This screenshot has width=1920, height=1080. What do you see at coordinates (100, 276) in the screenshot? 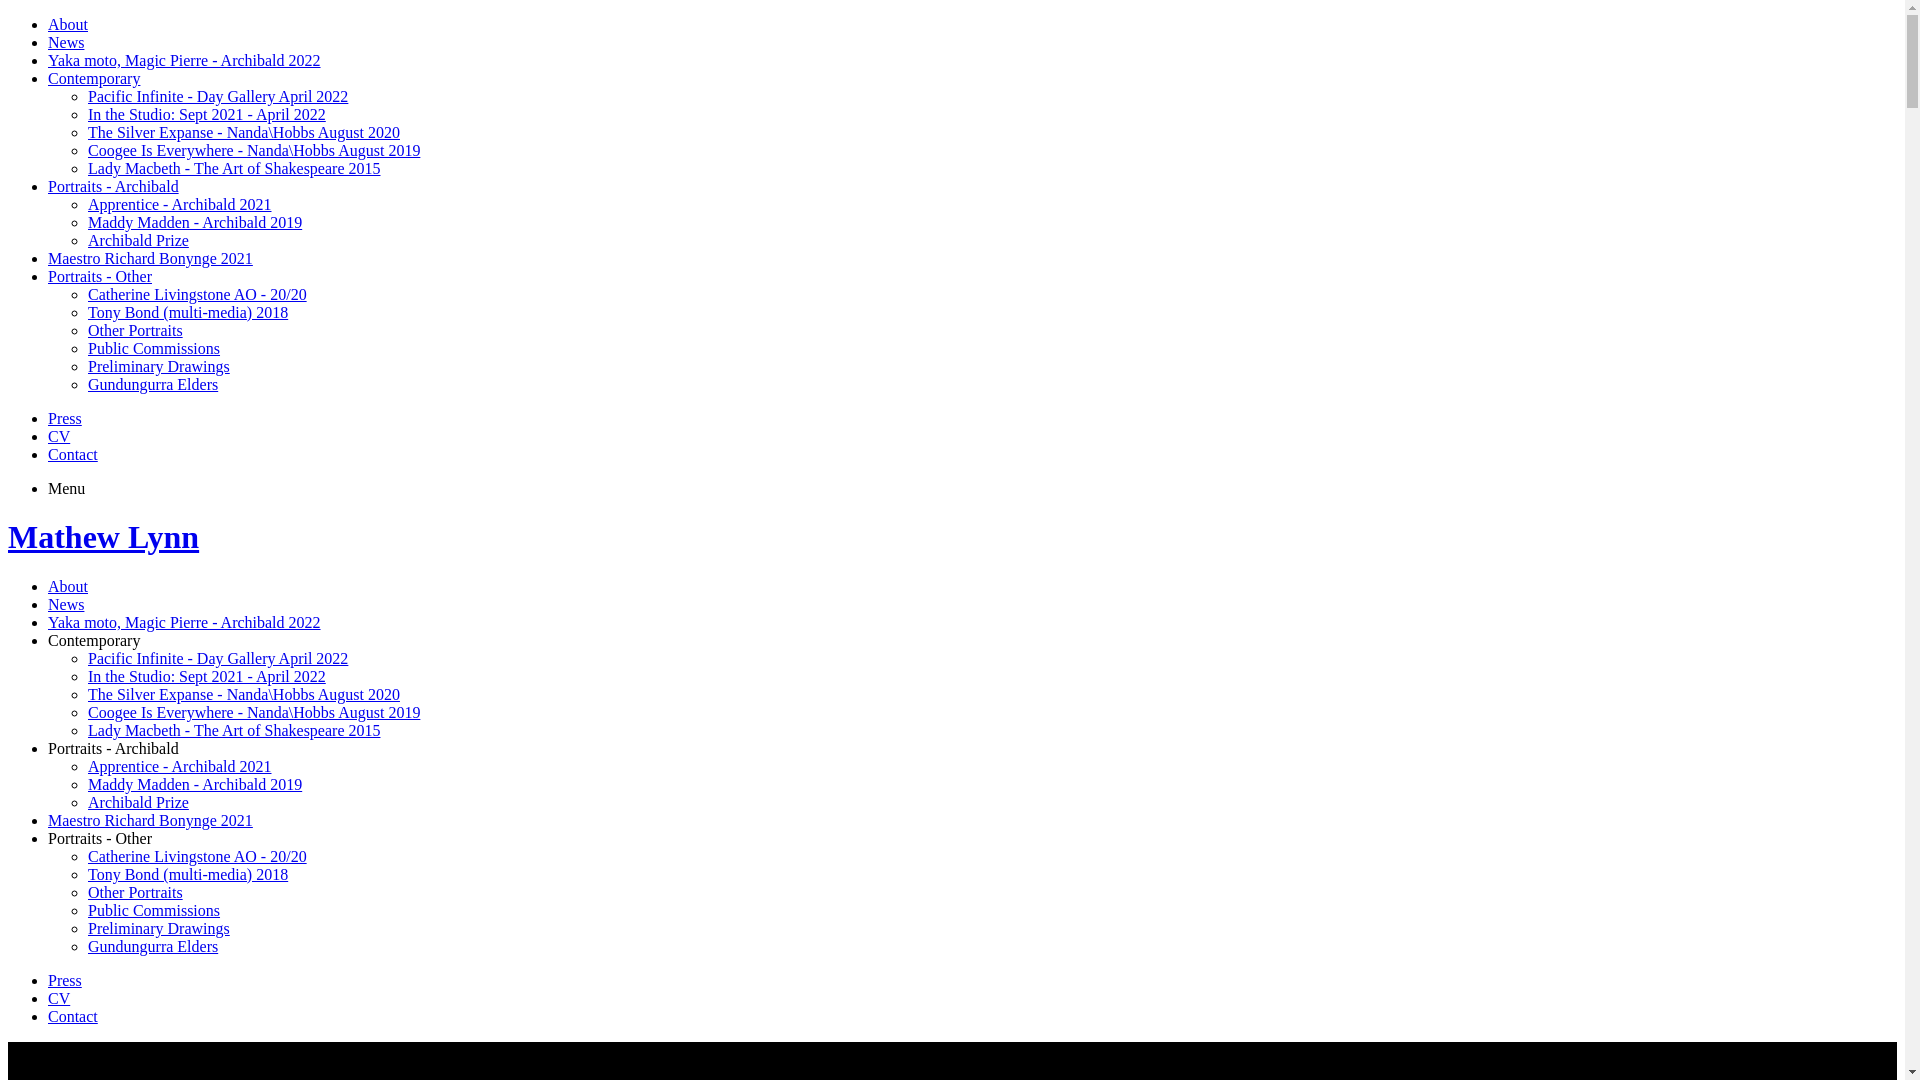
I see `Portraits - Other` at bounding box center [100, 276].